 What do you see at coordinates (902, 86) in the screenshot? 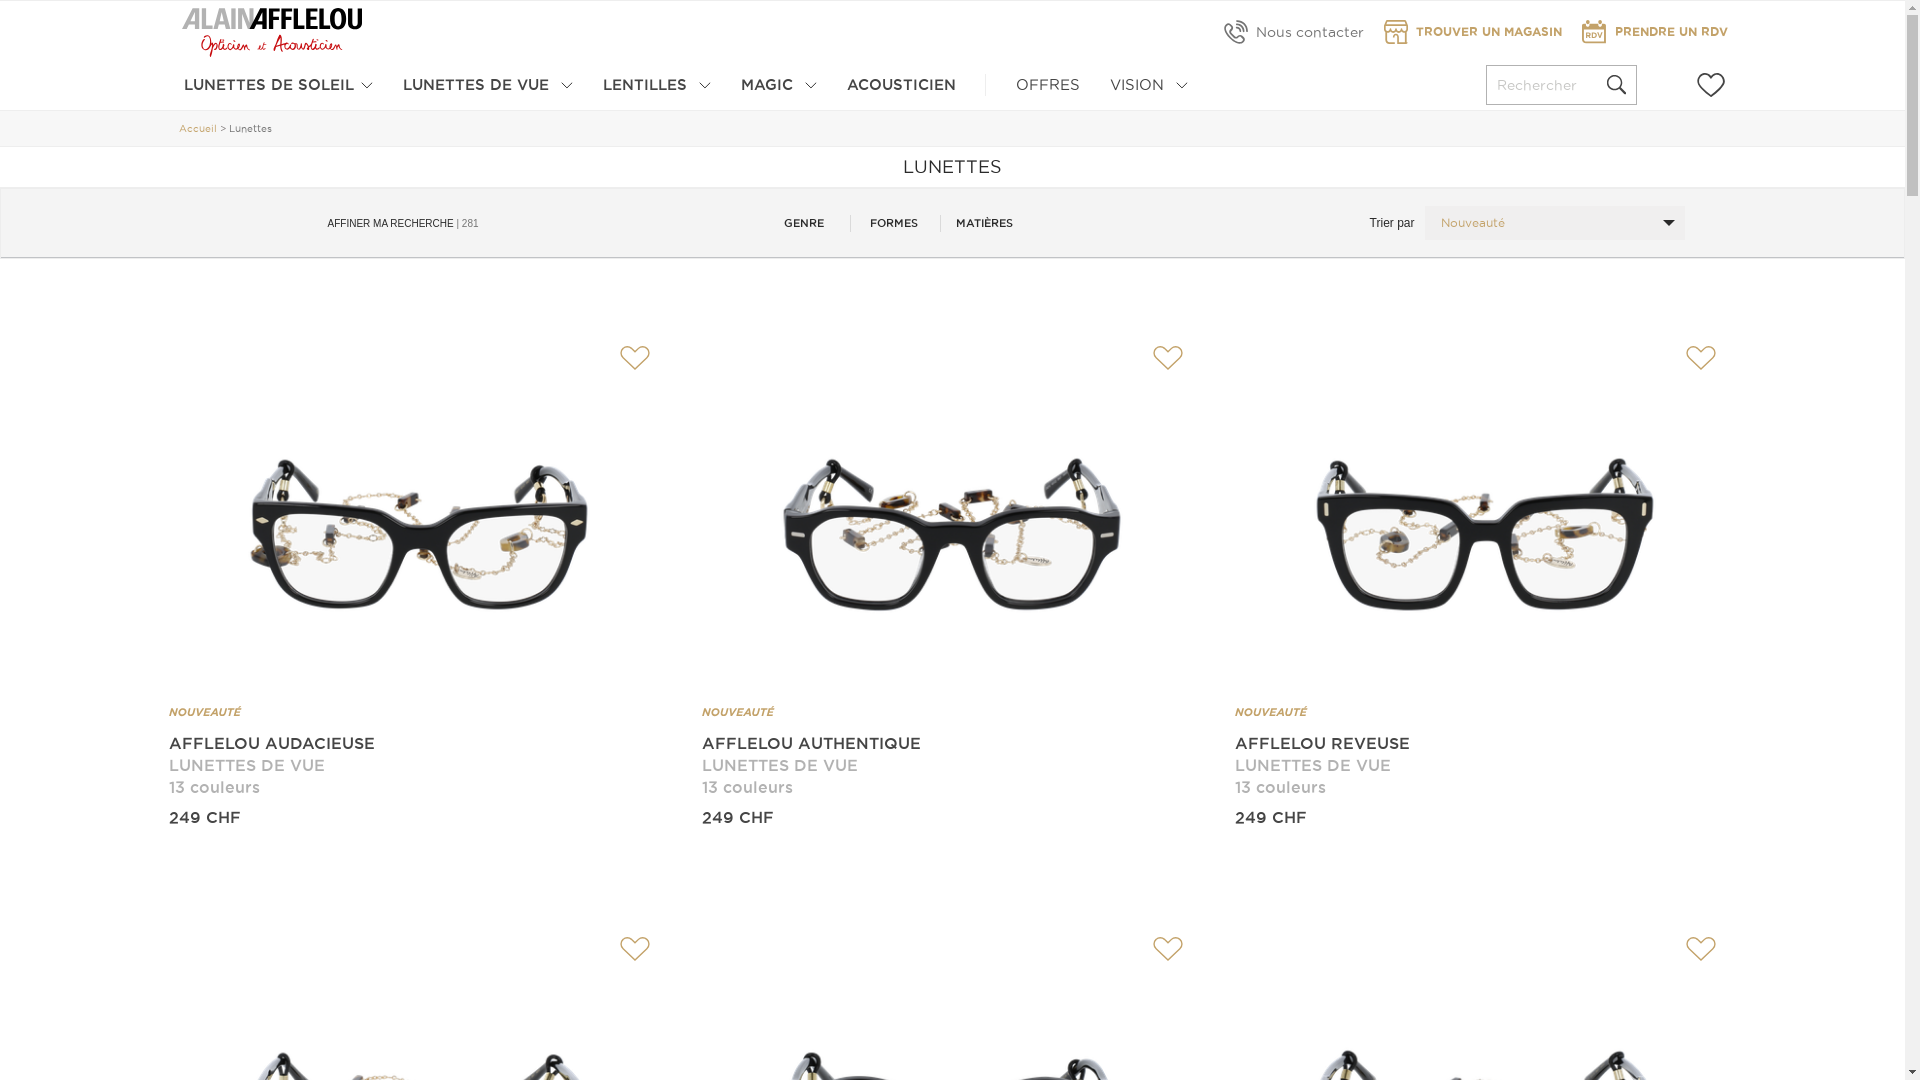
I see `ACOUSTICIEN` at bounding box center [902, 86].